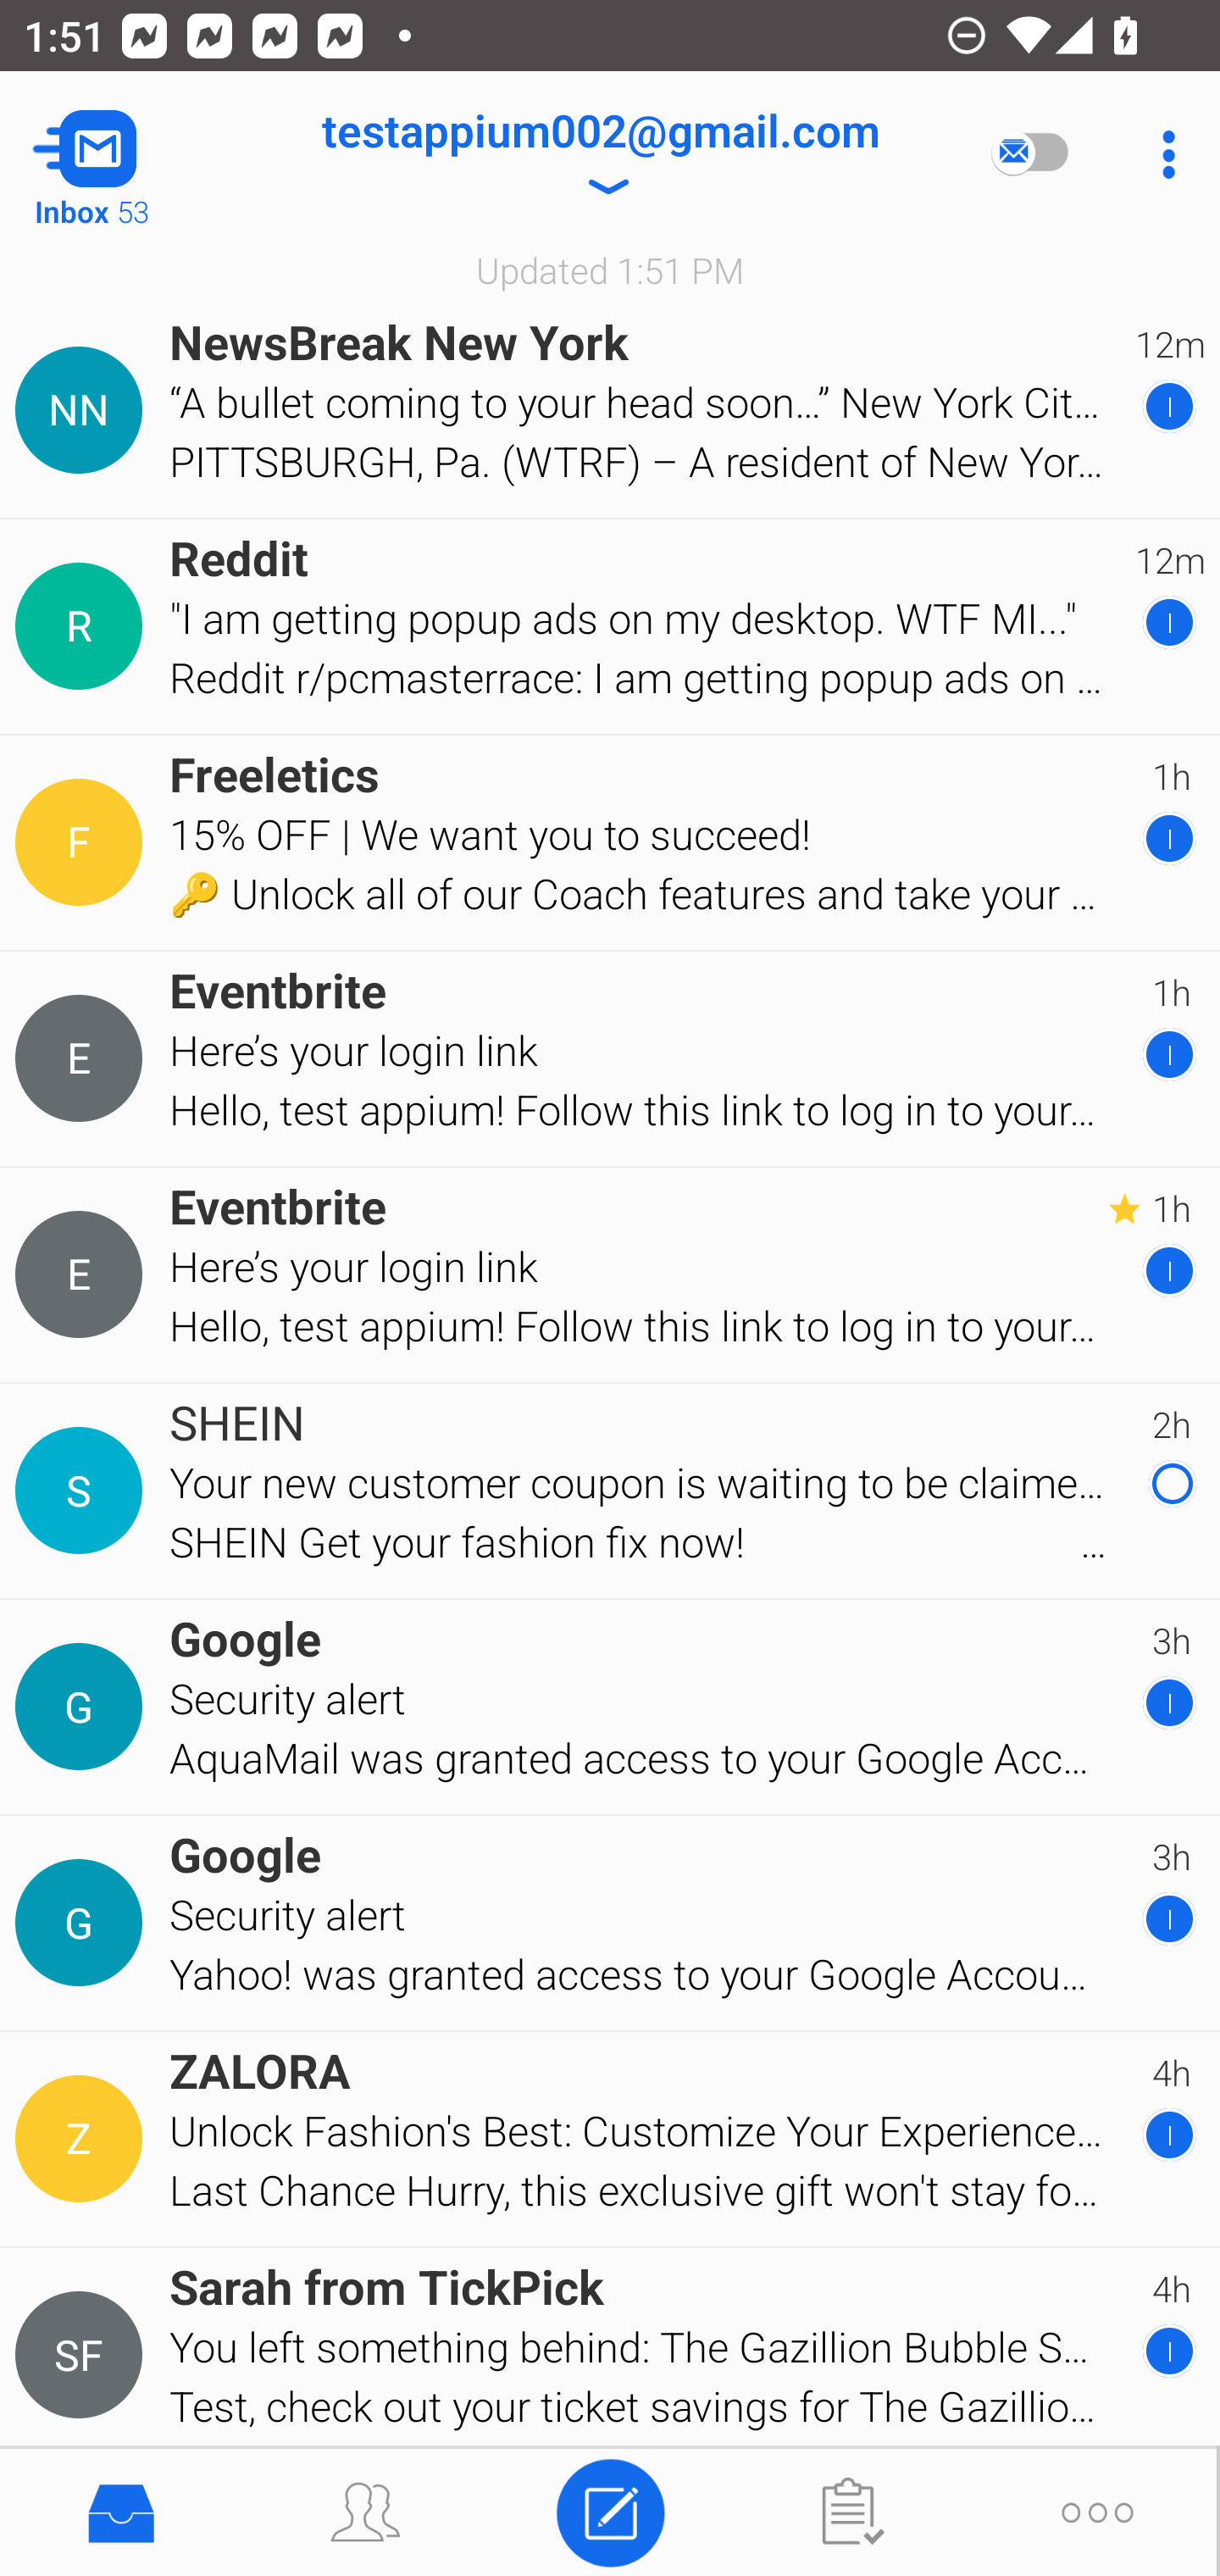 This screenshot has width=1220, height=2576. I want to click on testappium002@gmail.com, so click(600, 154).